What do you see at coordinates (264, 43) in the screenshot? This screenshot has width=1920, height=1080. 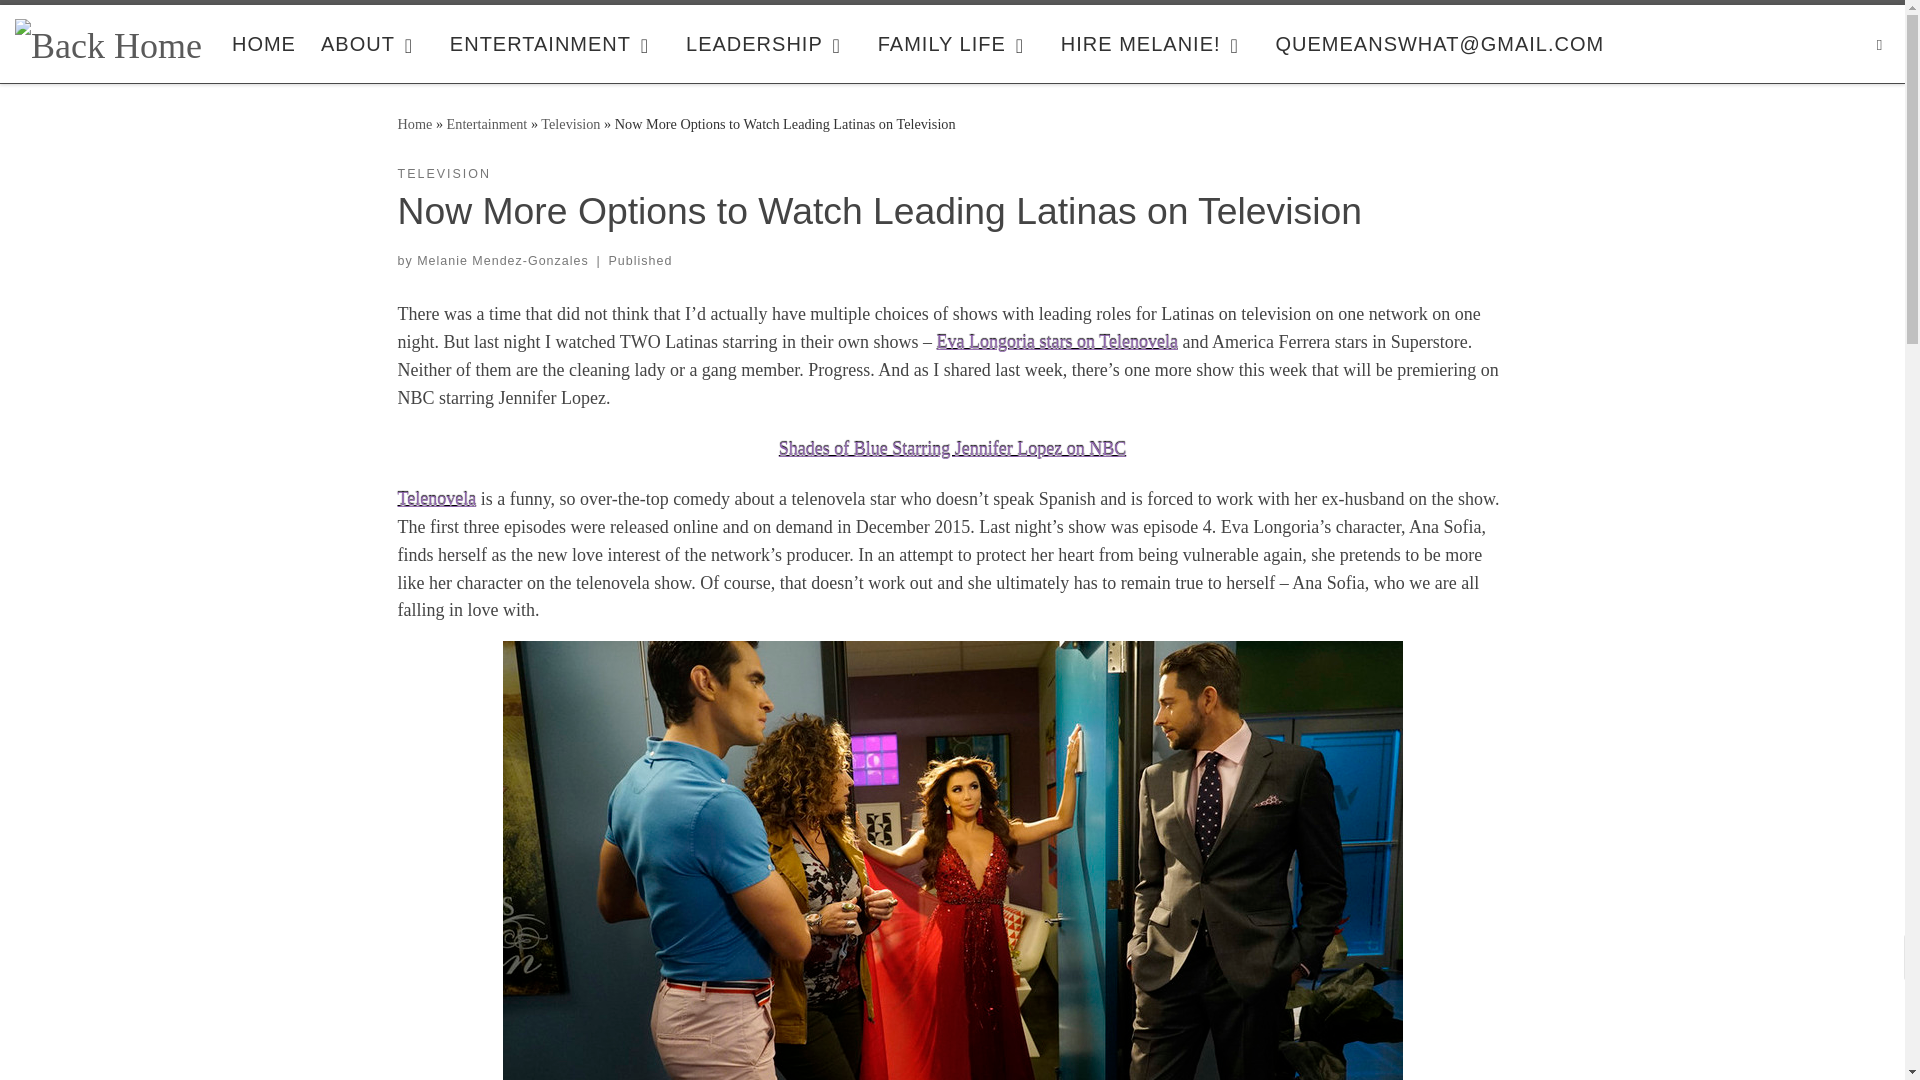 I see `HOME` at bounding box center [264, 43].